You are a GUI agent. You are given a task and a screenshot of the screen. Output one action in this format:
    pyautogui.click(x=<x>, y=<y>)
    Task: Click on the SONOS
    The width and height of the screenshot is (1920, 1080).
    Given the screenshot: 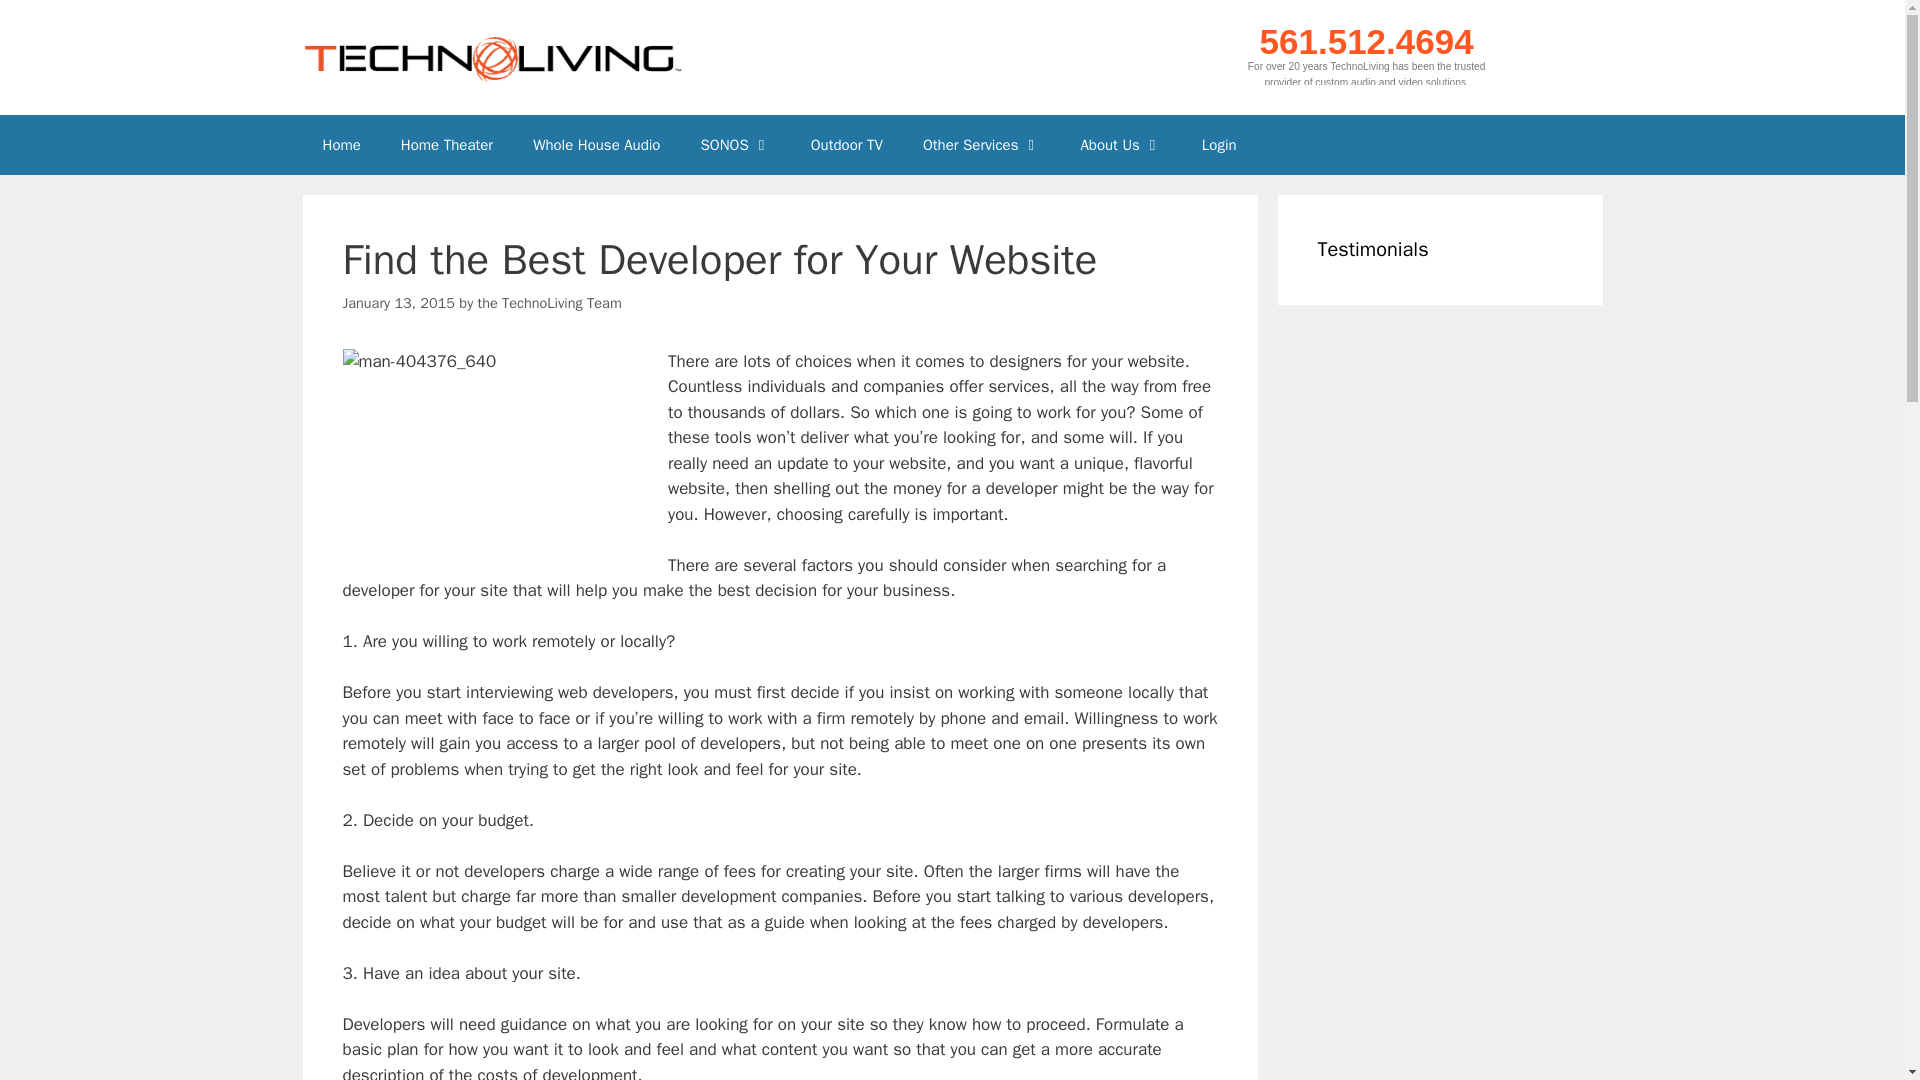 What is the action you would take?
    pyautogui.click(x=734, y=144)
    